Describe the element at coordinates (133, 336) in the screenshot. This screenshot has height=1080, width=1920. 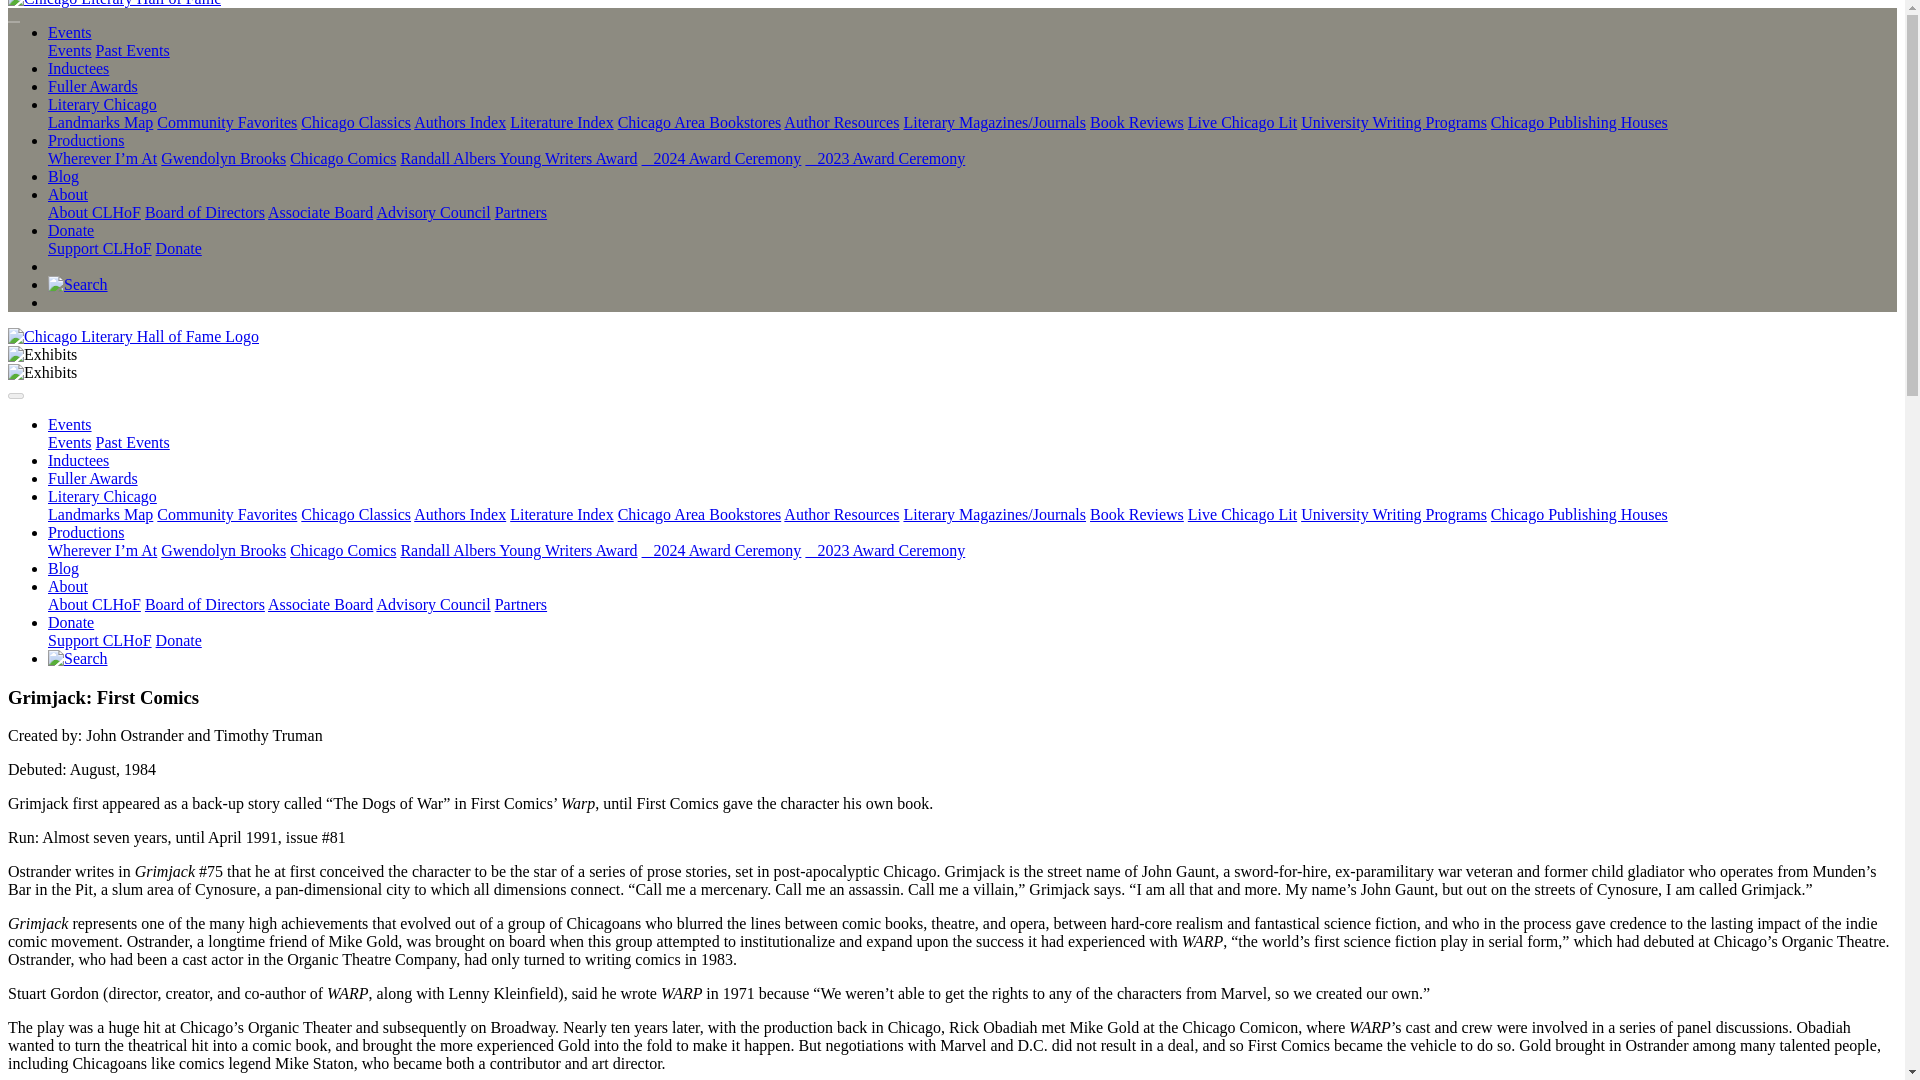
I see `Home` at that location.